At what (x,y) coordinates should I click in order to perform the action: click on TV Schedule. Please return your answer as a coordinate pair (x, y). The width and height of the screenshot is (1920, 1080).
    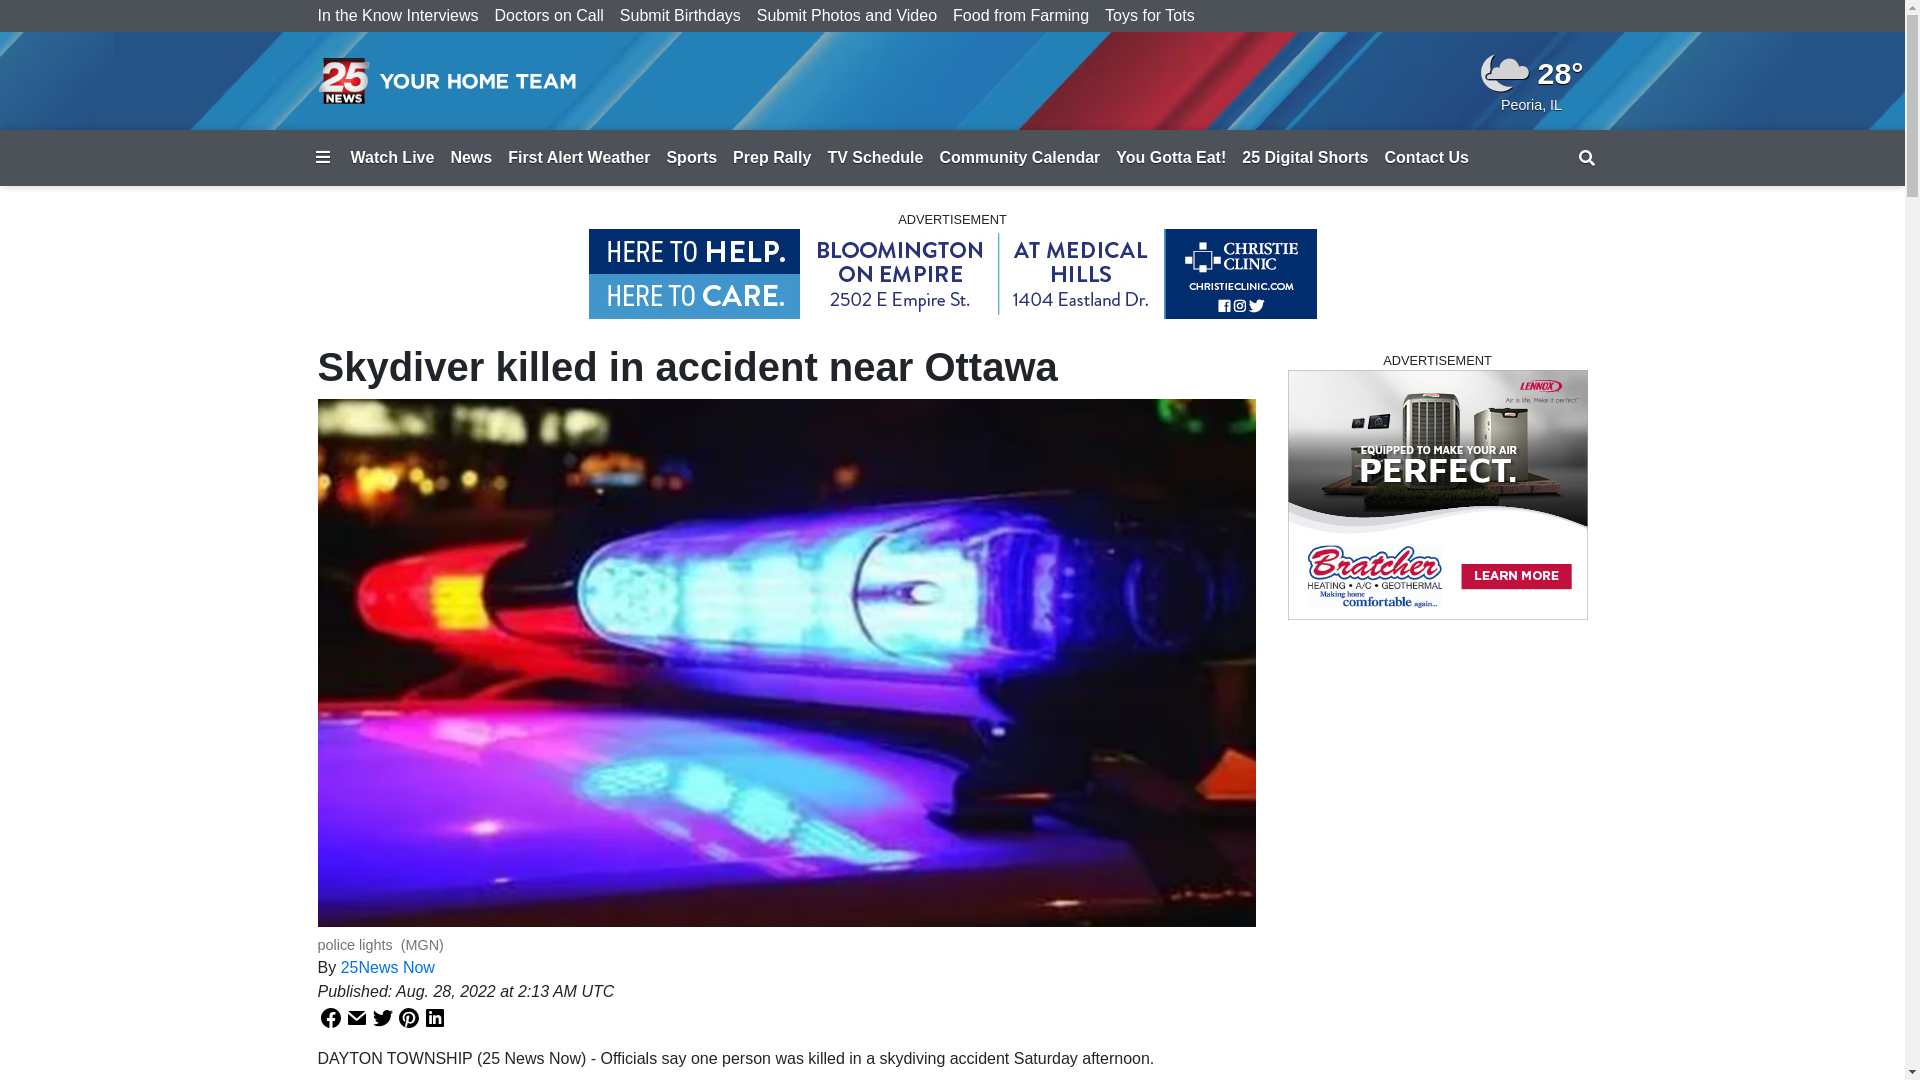
    Looking at the image, I should click on (875, 158).